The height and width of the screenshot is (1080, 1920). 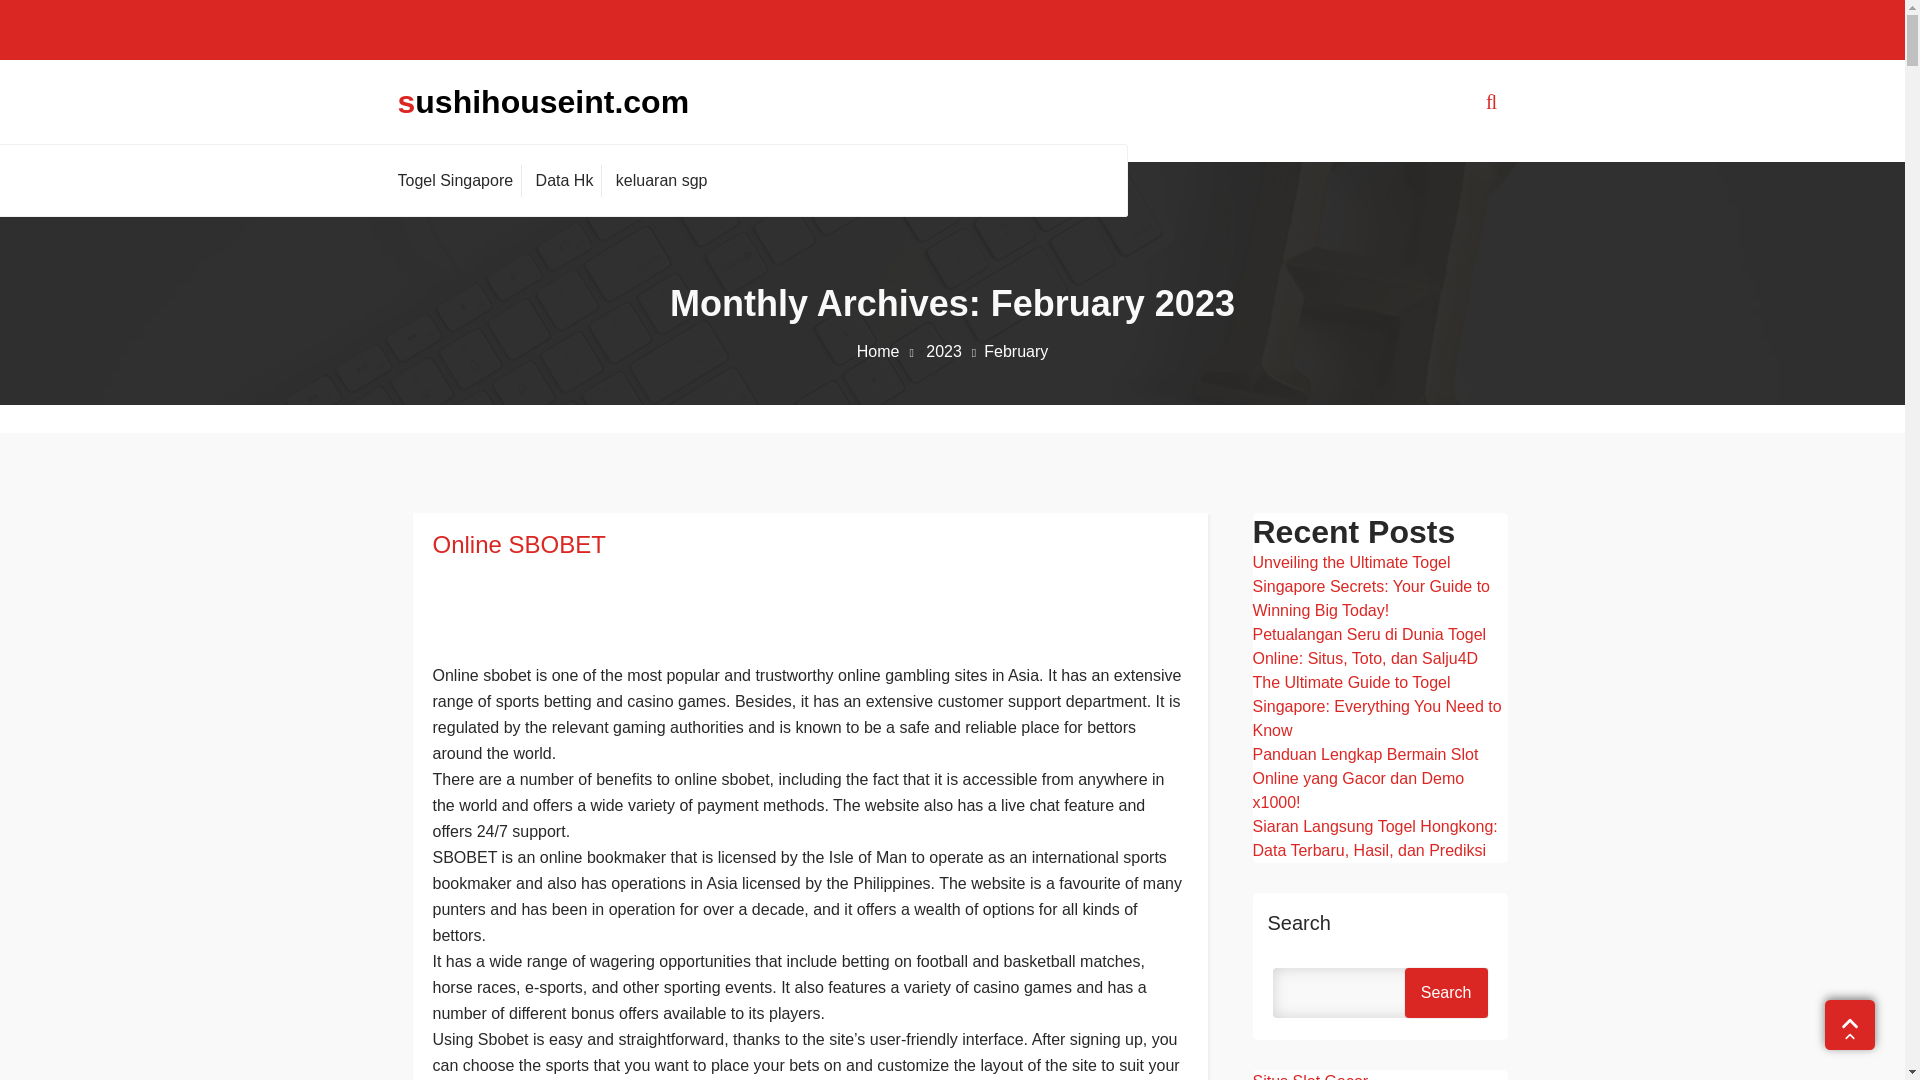 What do you see at coordinates (661, 180) in the screenshot?
I see `keluaran sgp` at bounding box center [661, 180].